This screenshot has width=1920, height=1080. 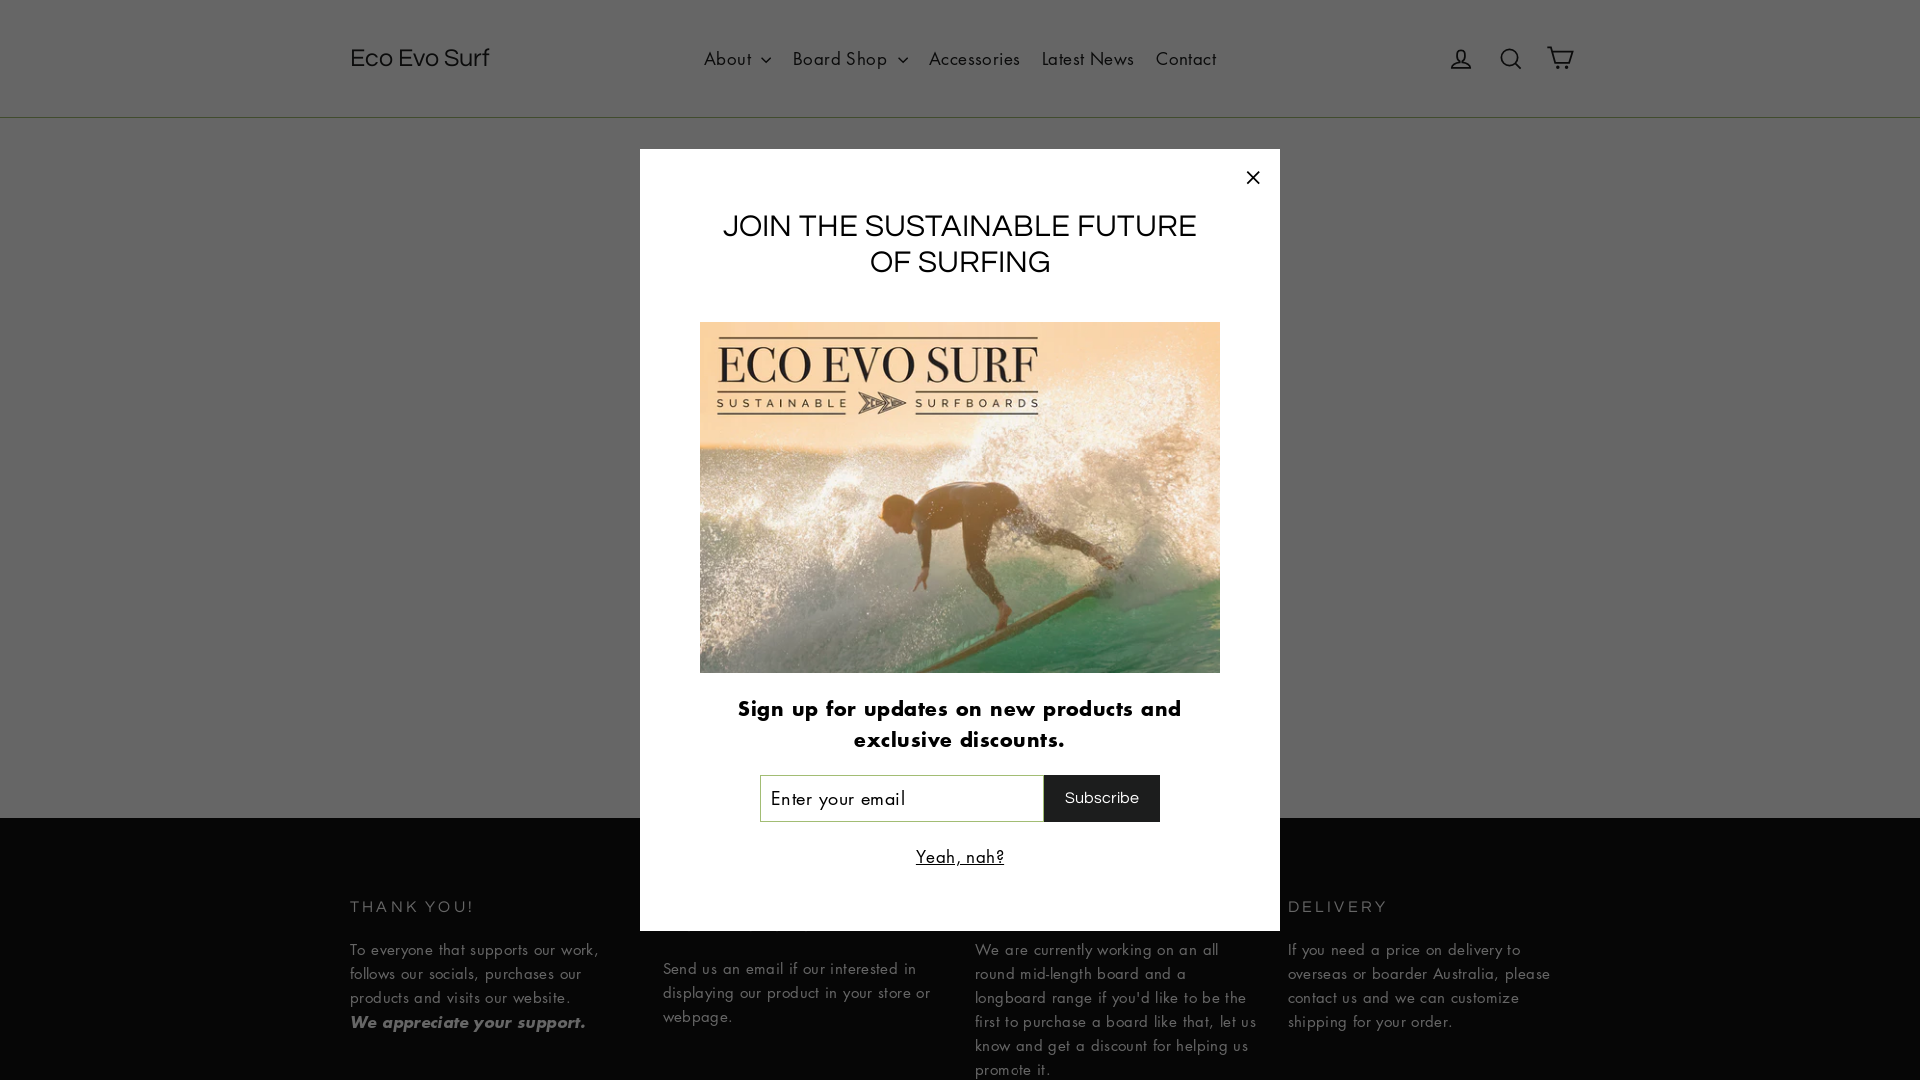 I want to click on Continue shopping, so click(x=960, y=366).